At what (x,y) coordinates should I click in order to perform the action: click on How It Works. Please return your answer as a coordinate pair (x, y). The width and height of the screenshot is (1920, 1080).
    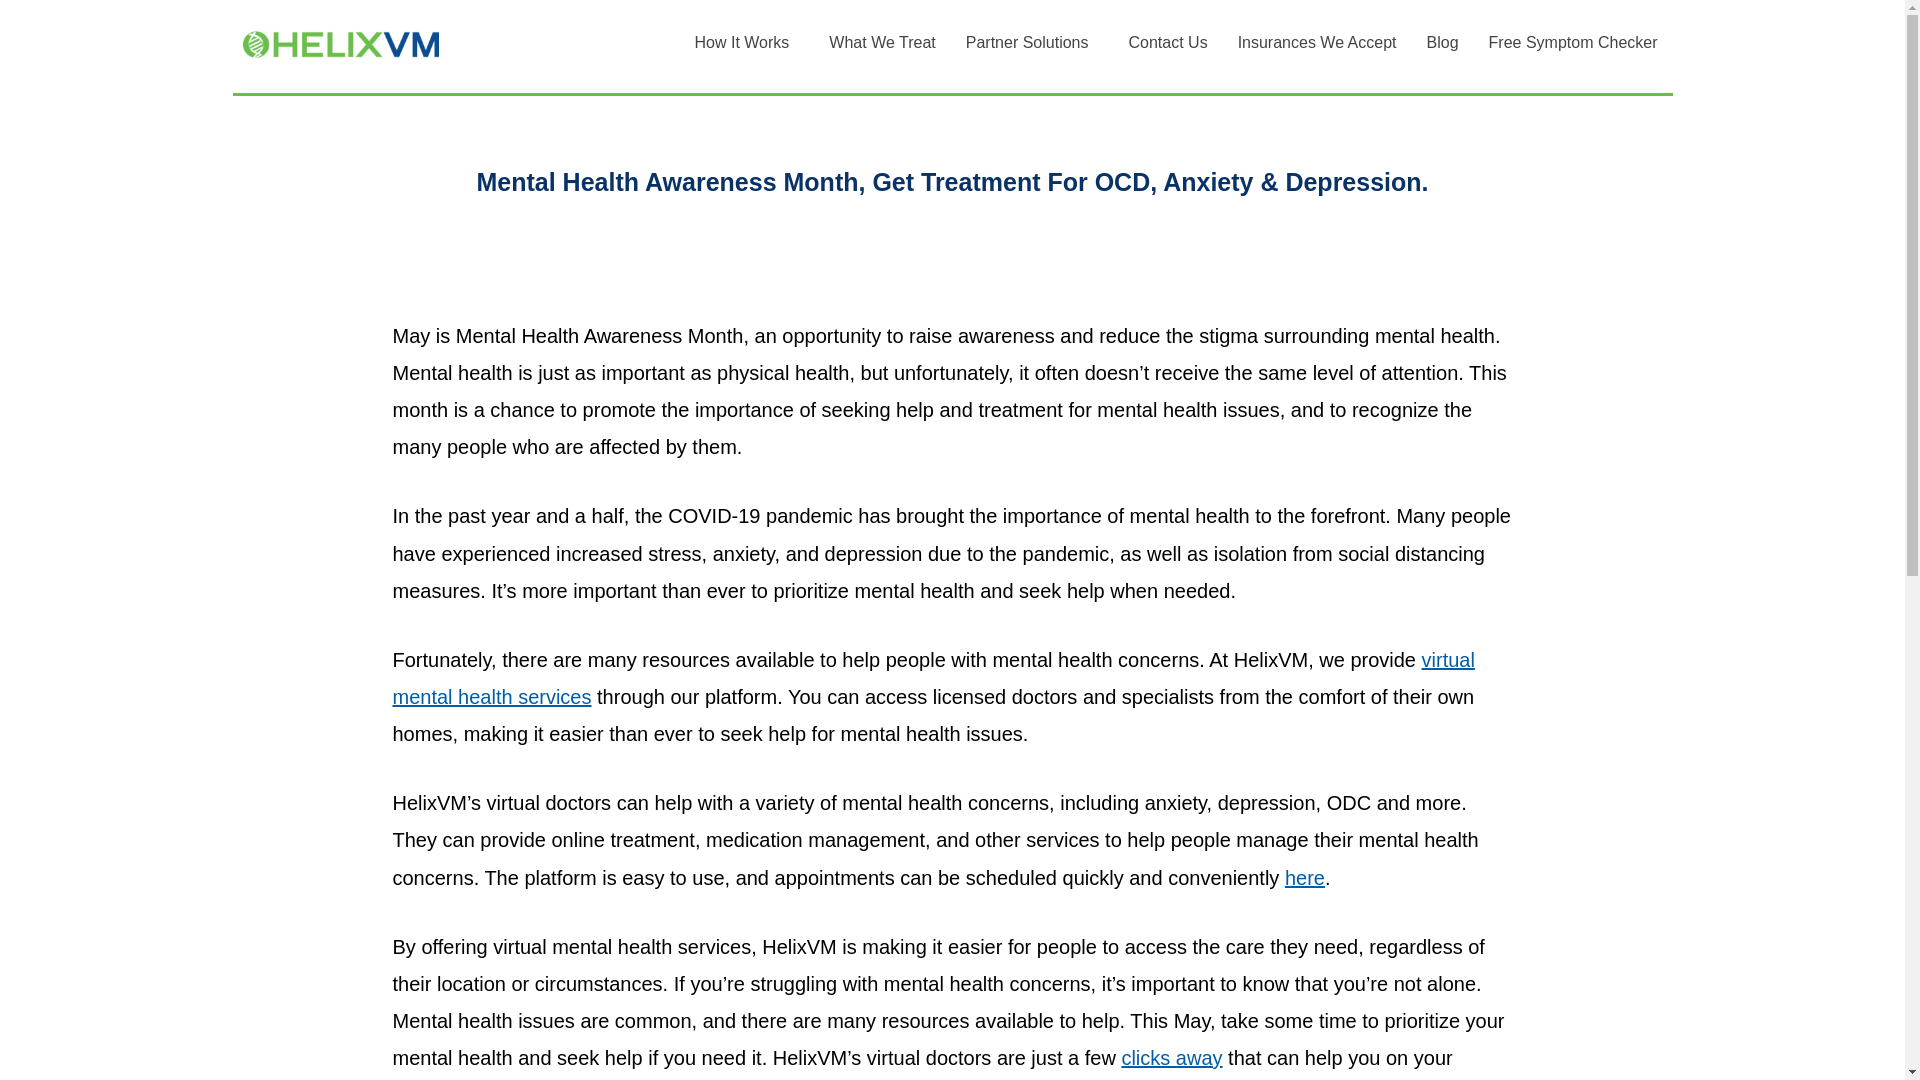
    Looking at the image, I should click on (746, 42).